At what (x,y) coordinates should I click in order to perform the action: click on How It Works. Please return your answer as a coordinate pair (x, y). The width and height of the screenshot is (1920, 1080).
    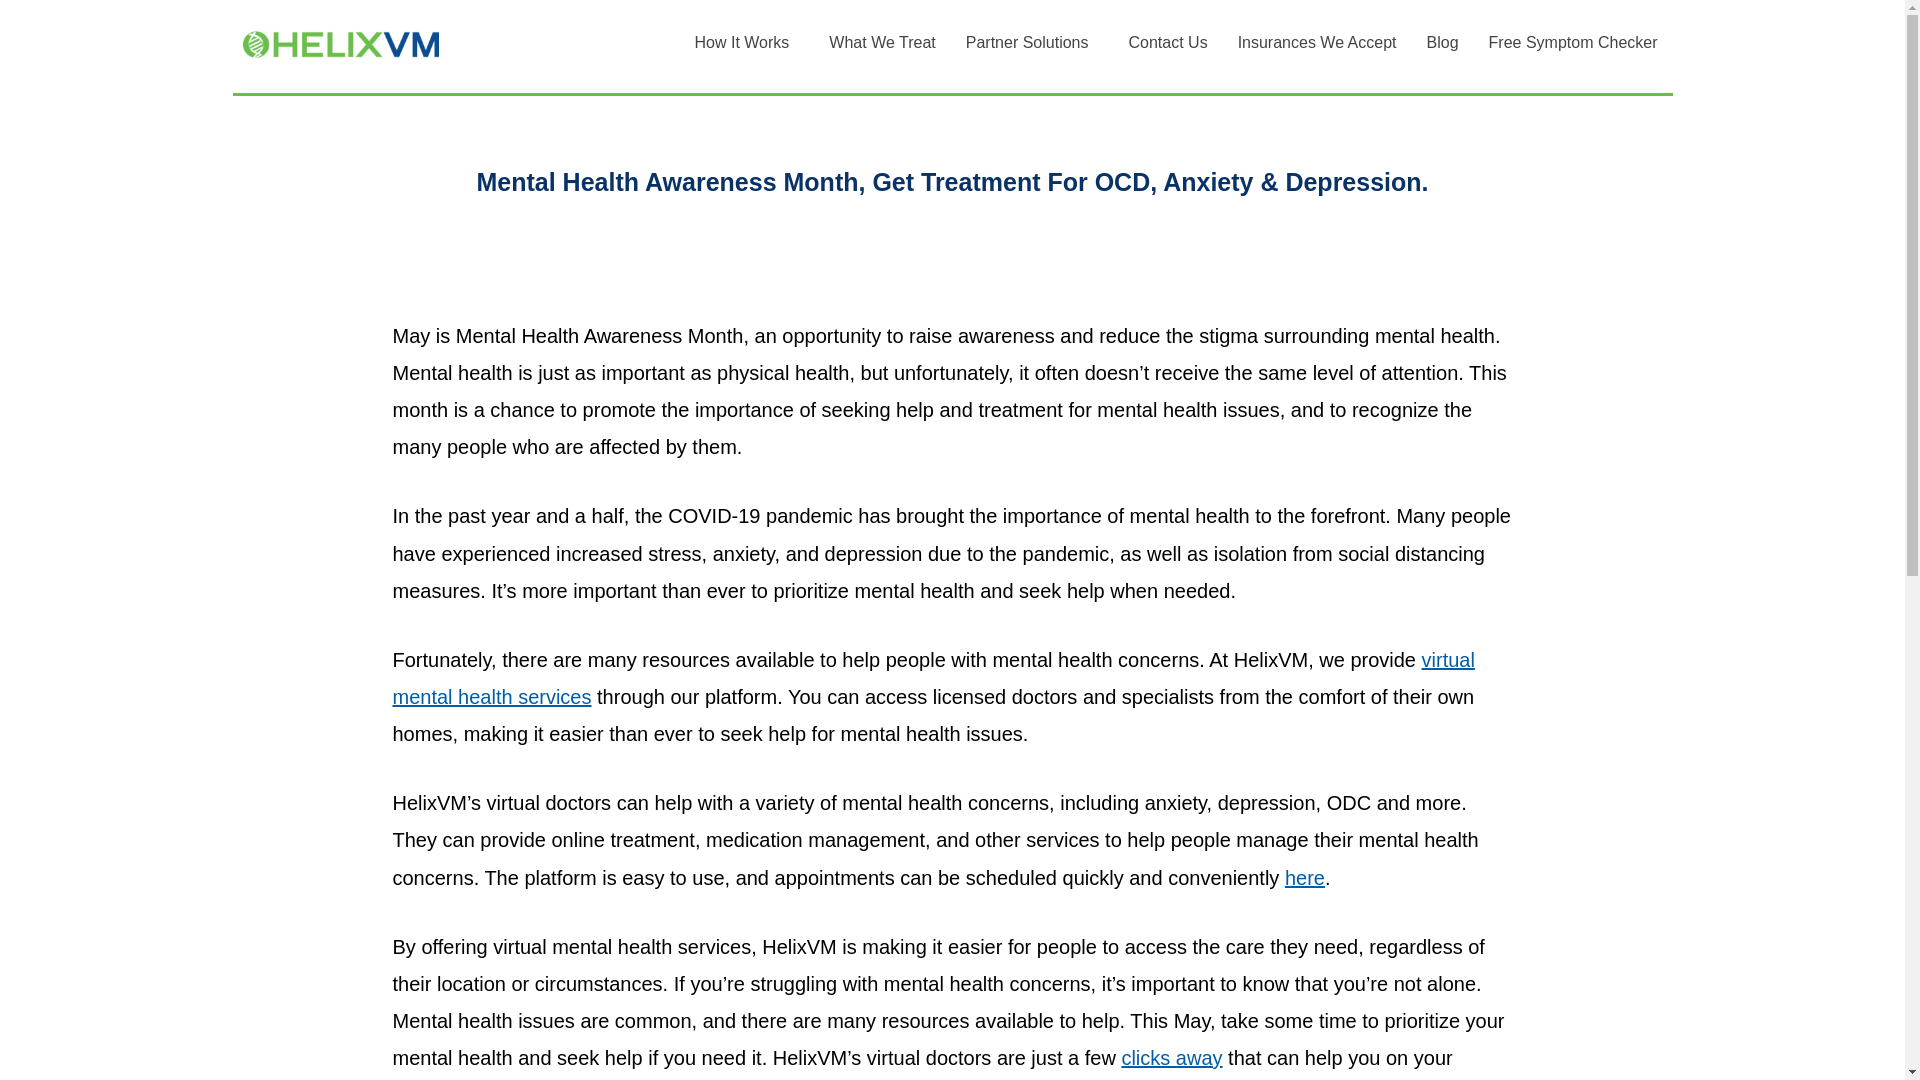
    Looking at the image, I should click on (746, 42).